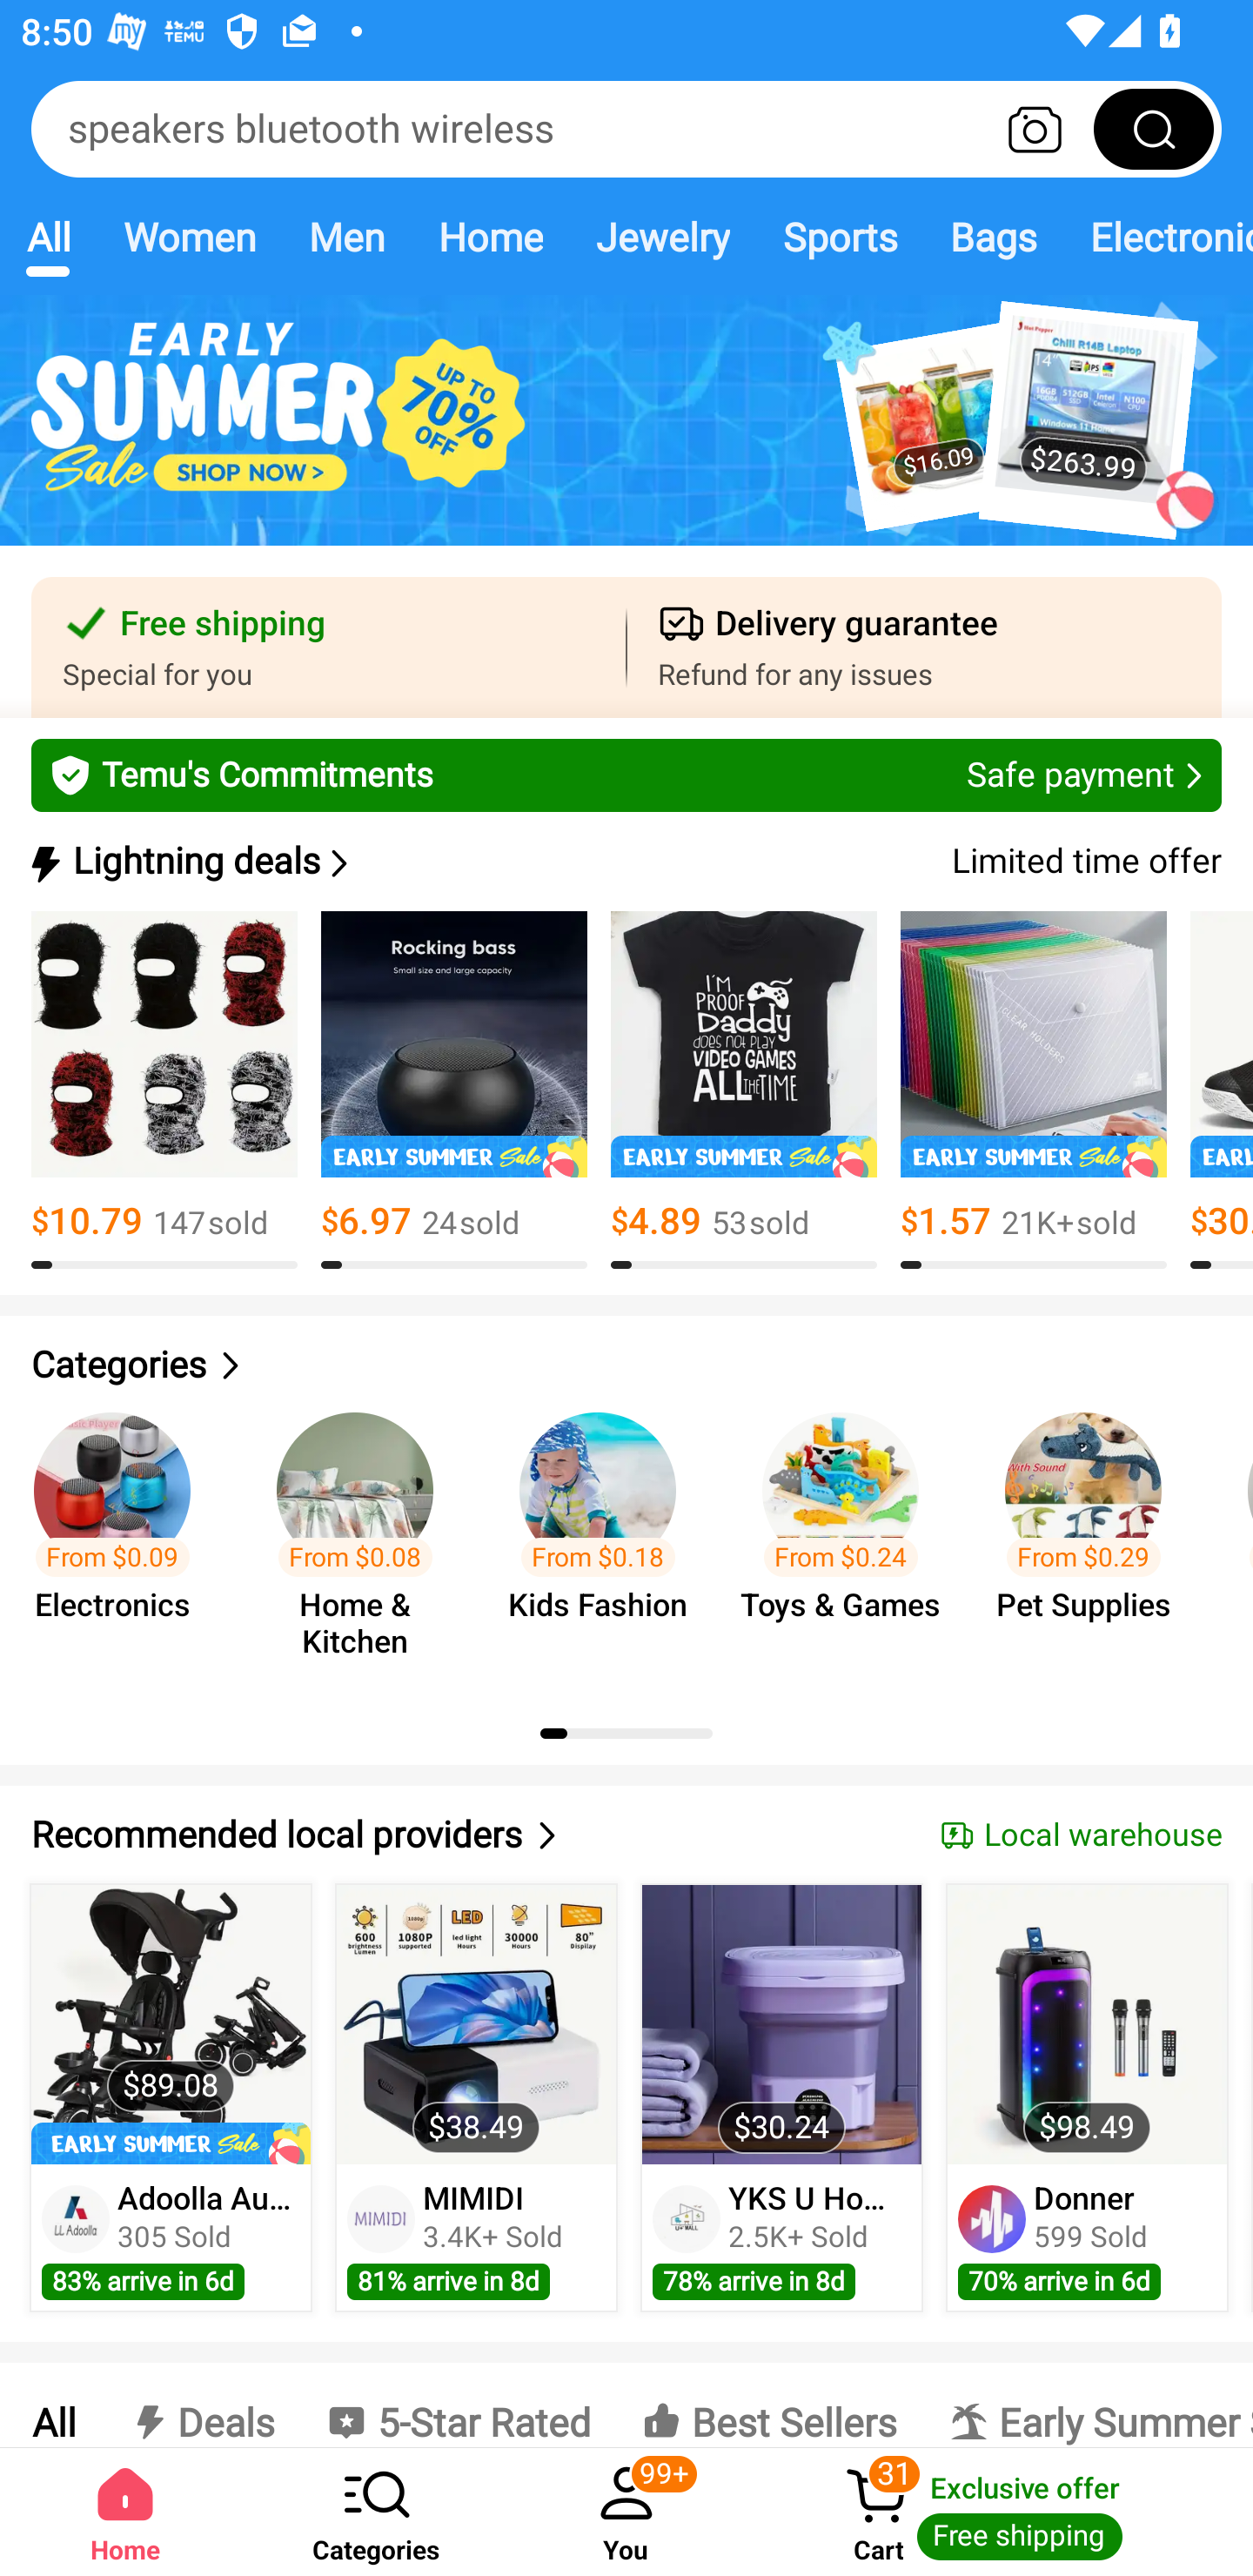 The height and width of the screenshot is (2576, 1253). I want to click on Categories, so click(376, 2512).